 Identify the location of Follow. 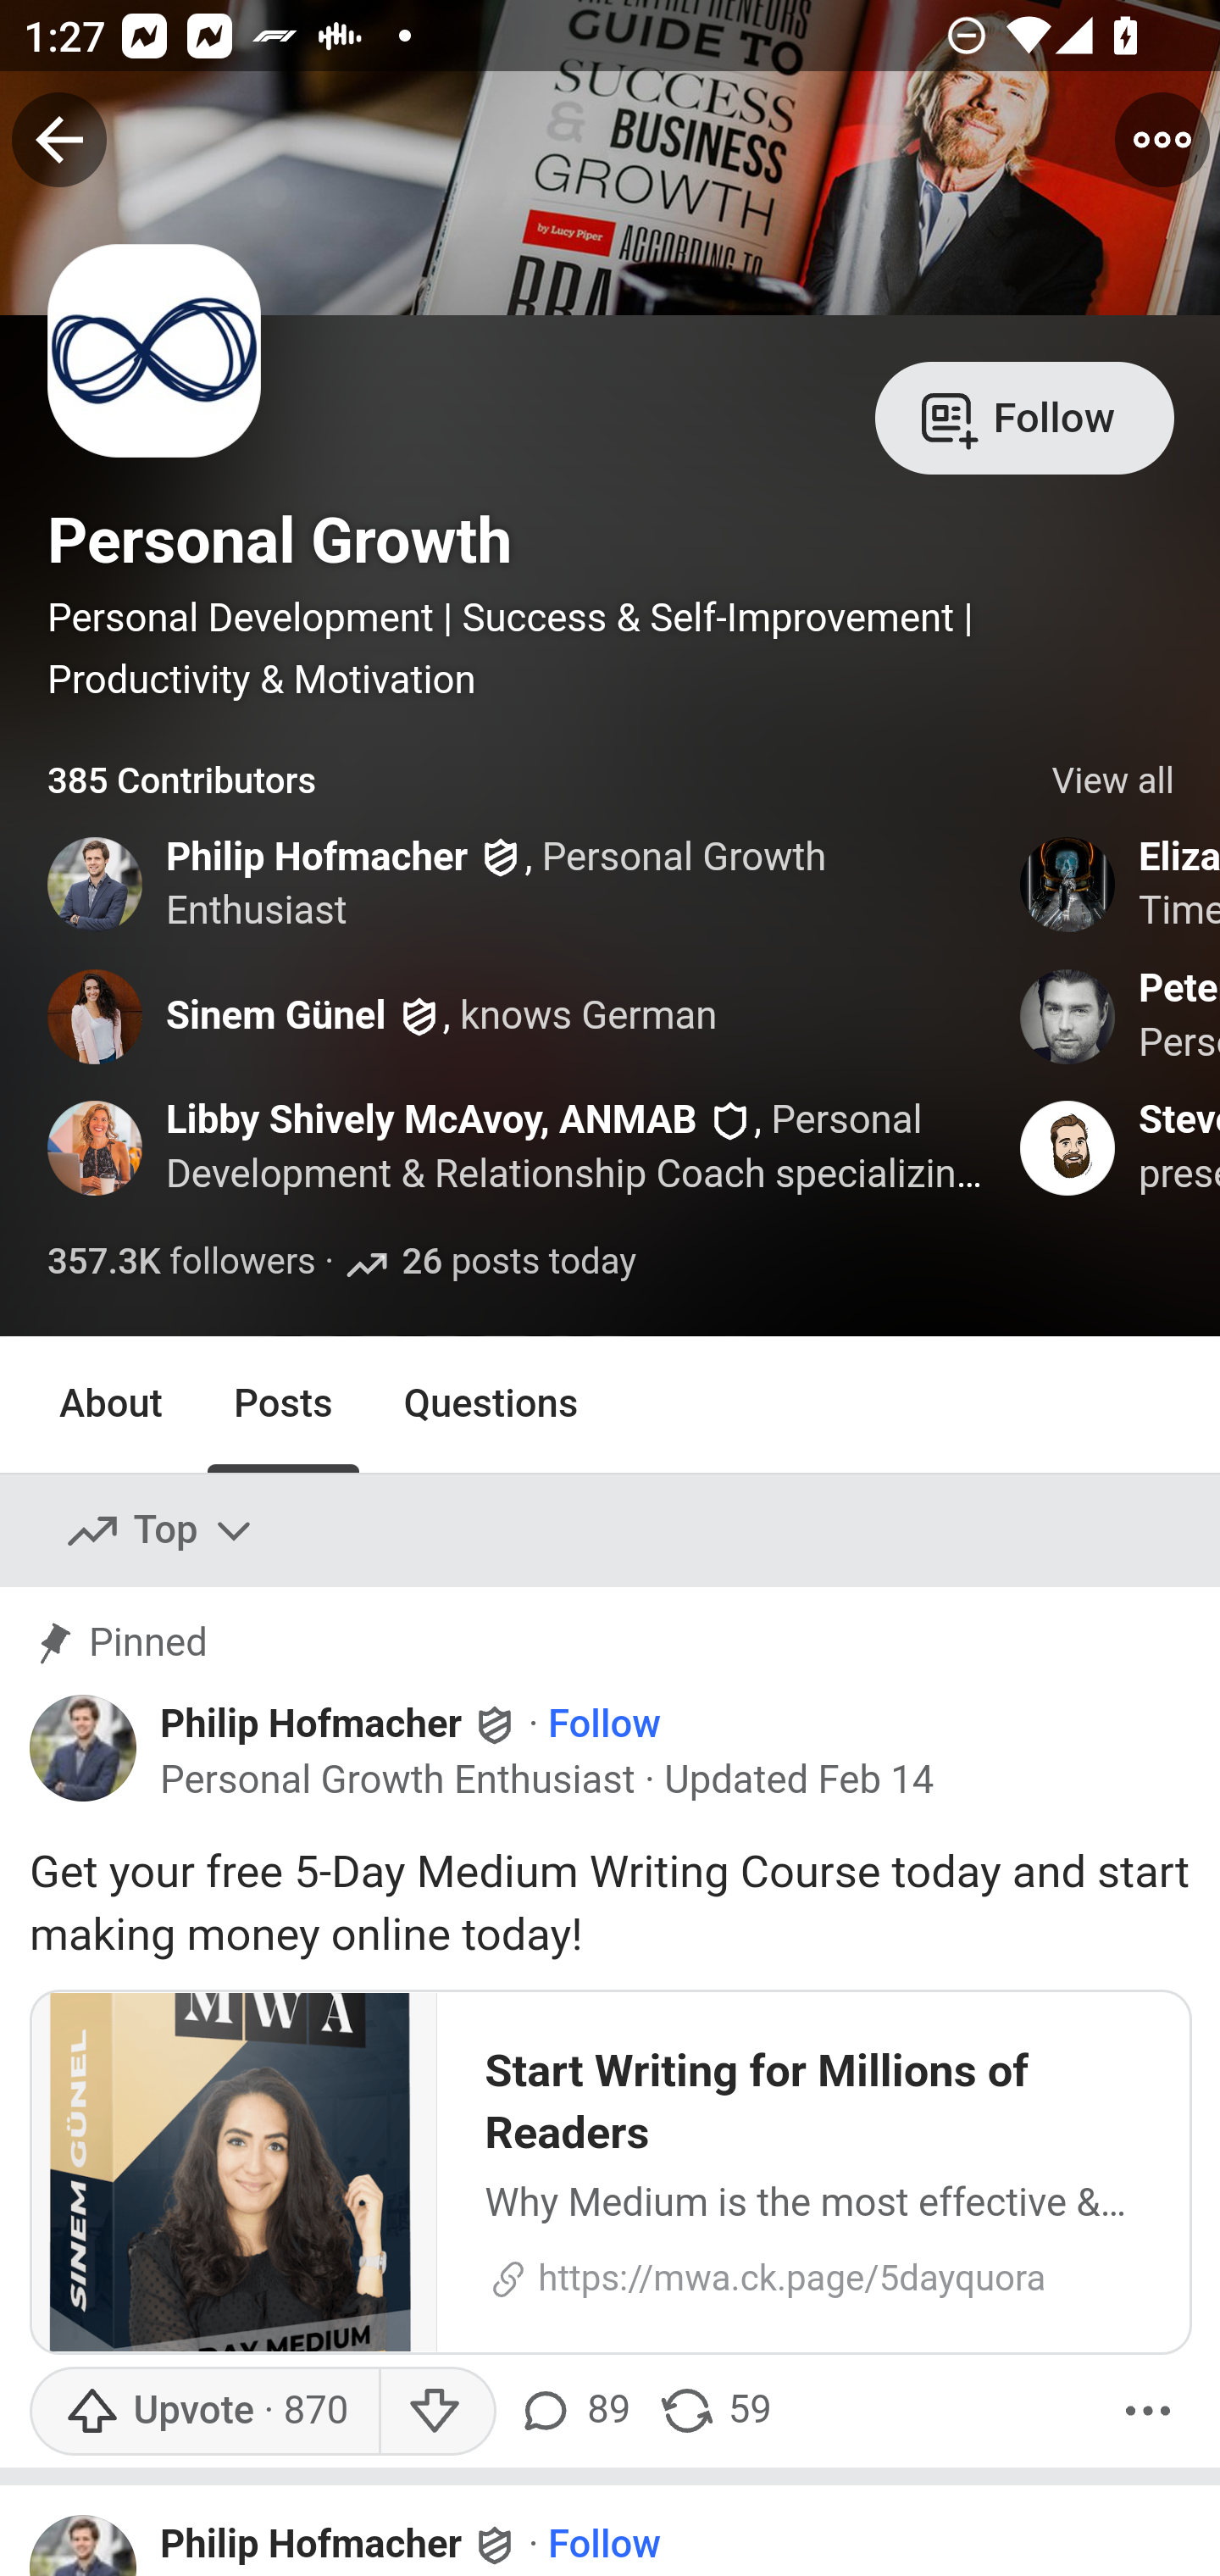
(604, 1727).